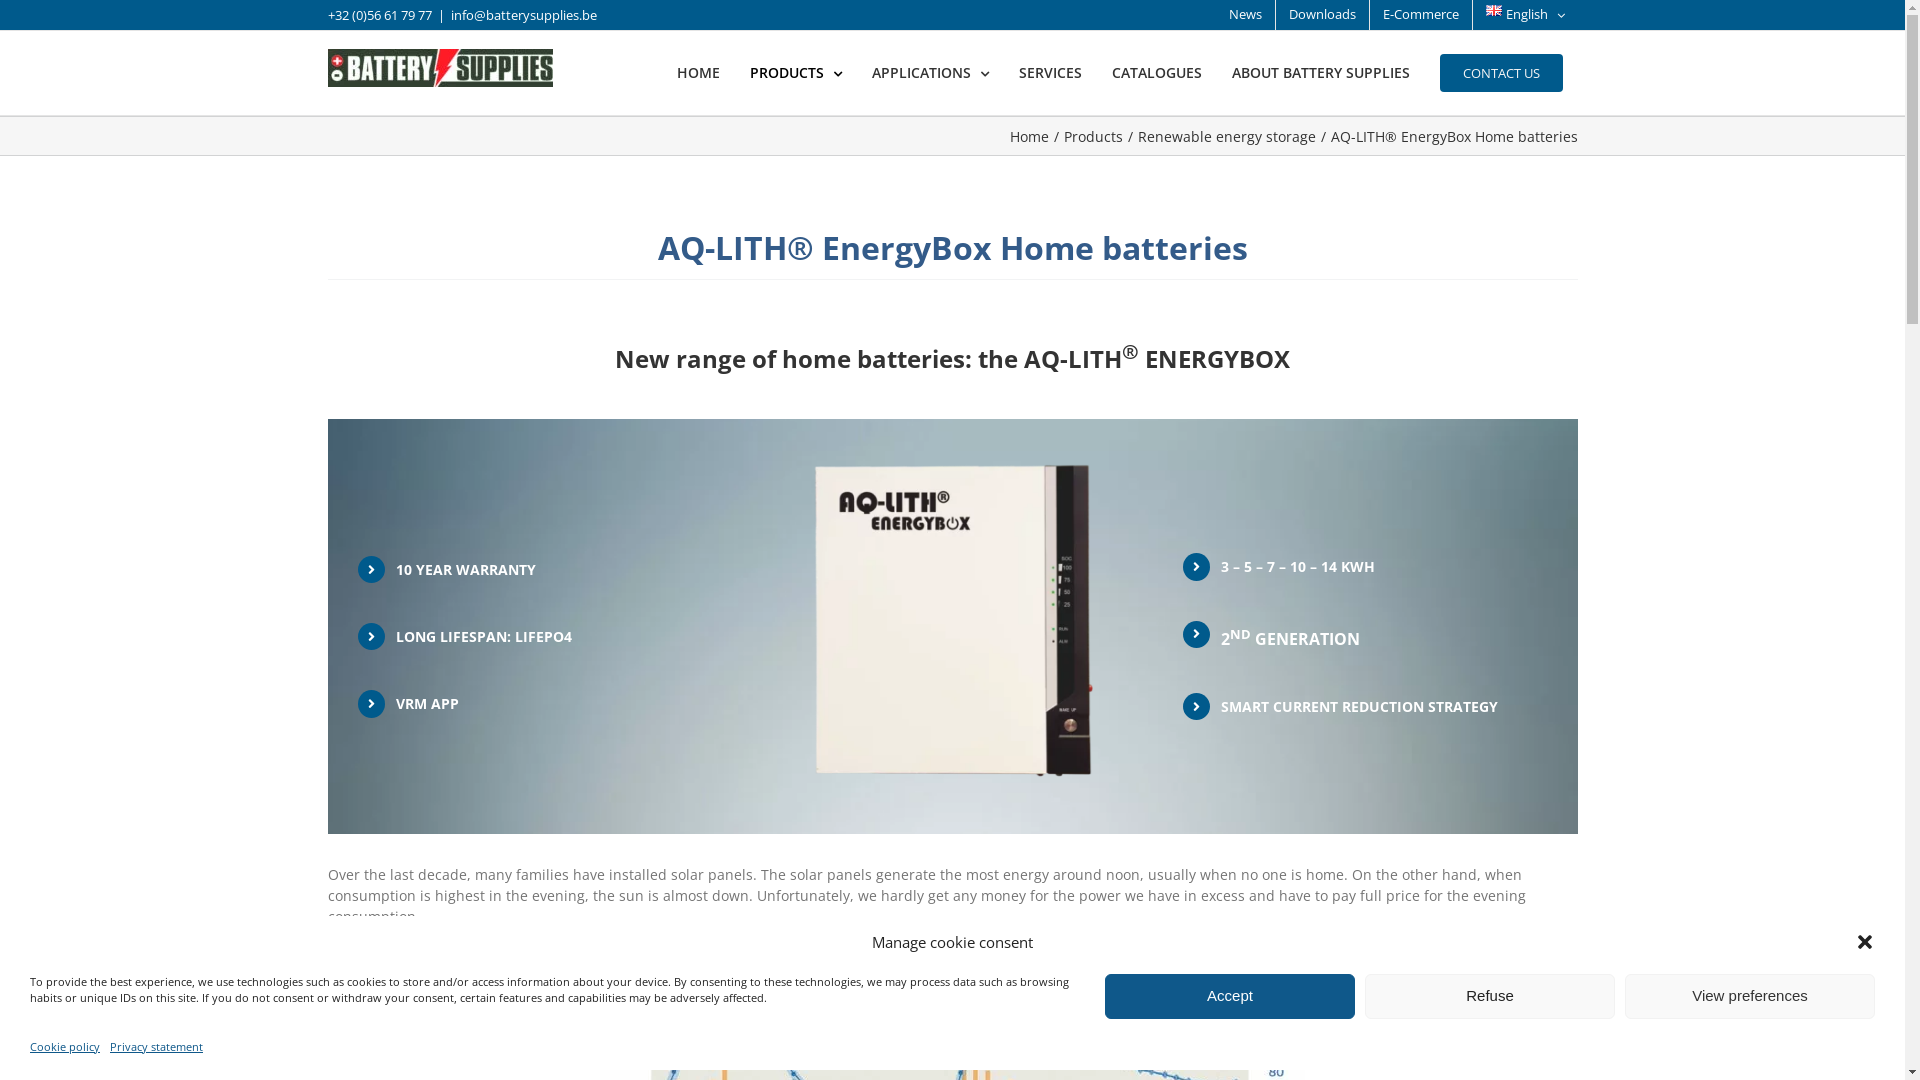  Describe the element at coordinates (952, 632) in the screenshot. I see `thuisbat` at that location.